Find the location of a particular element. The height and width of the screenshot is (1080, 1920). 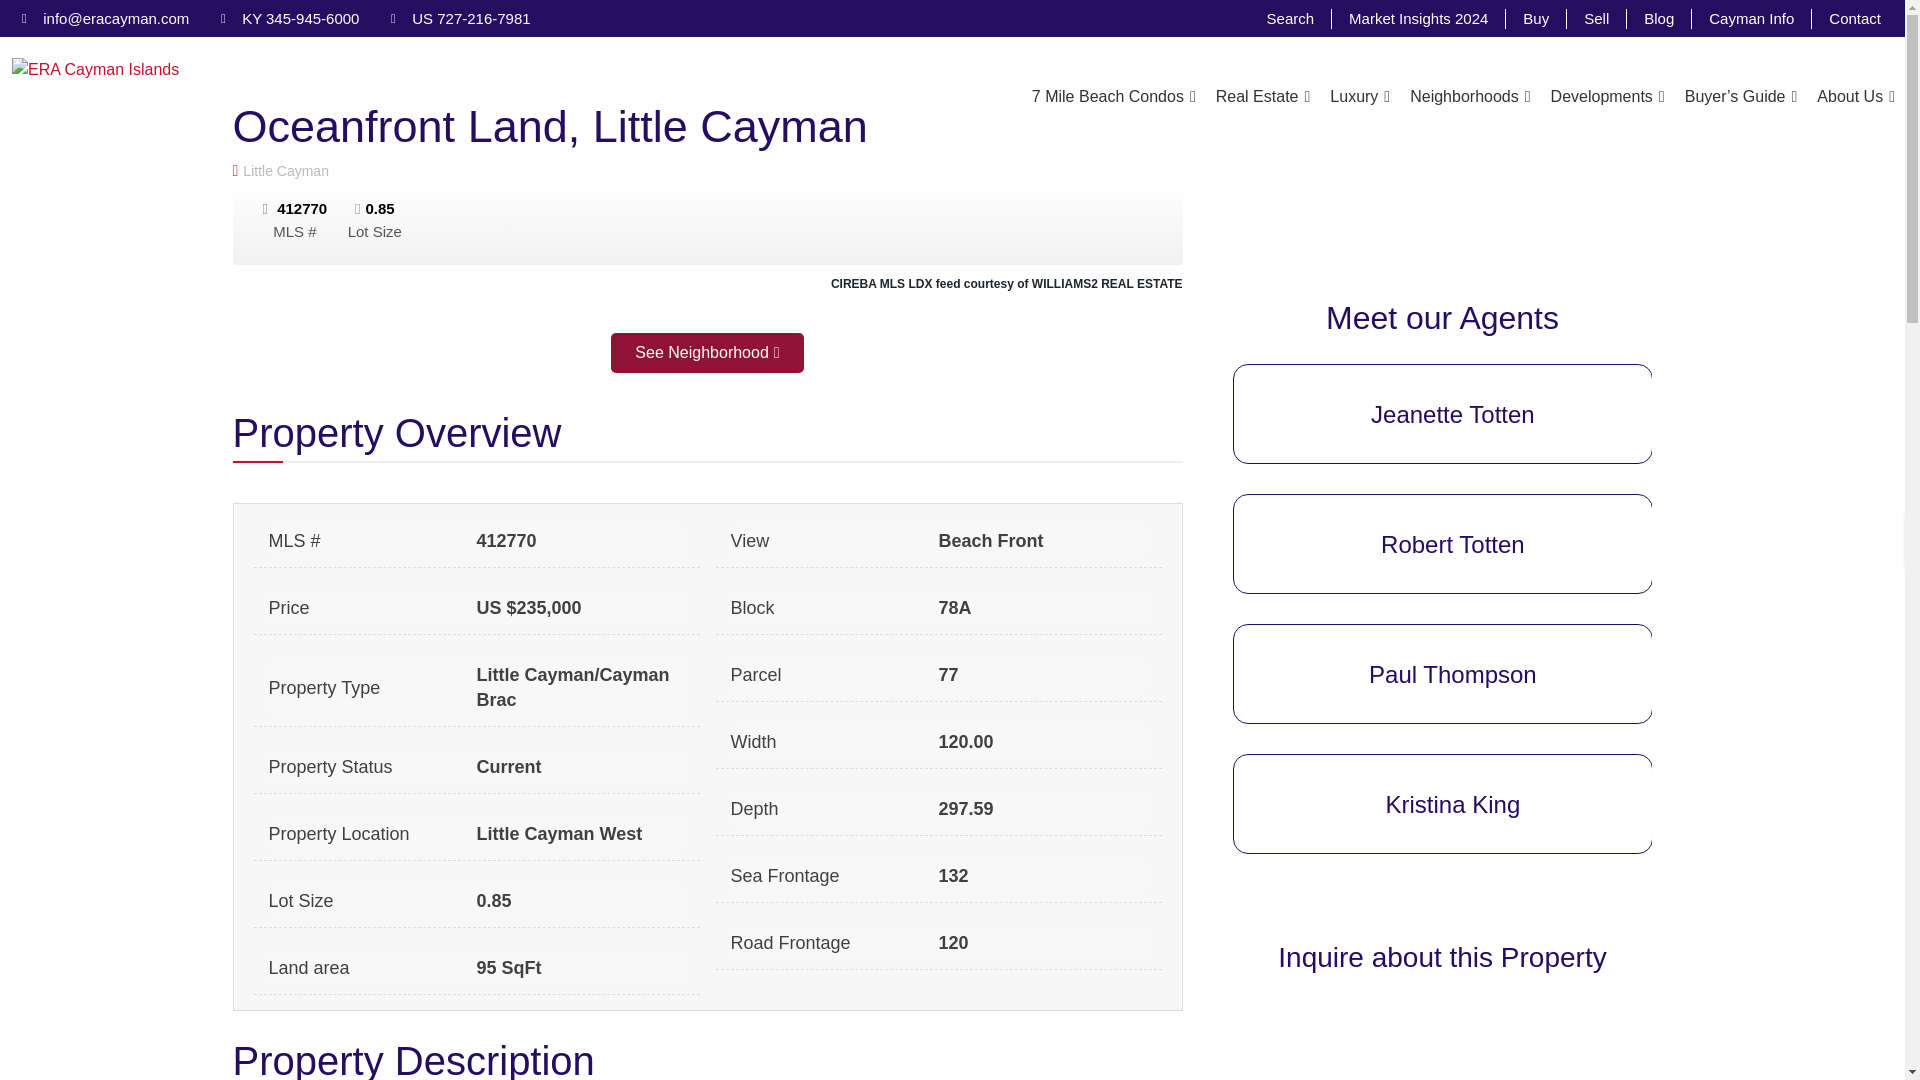

Cayman Info is located at coordinates (1752, 18).